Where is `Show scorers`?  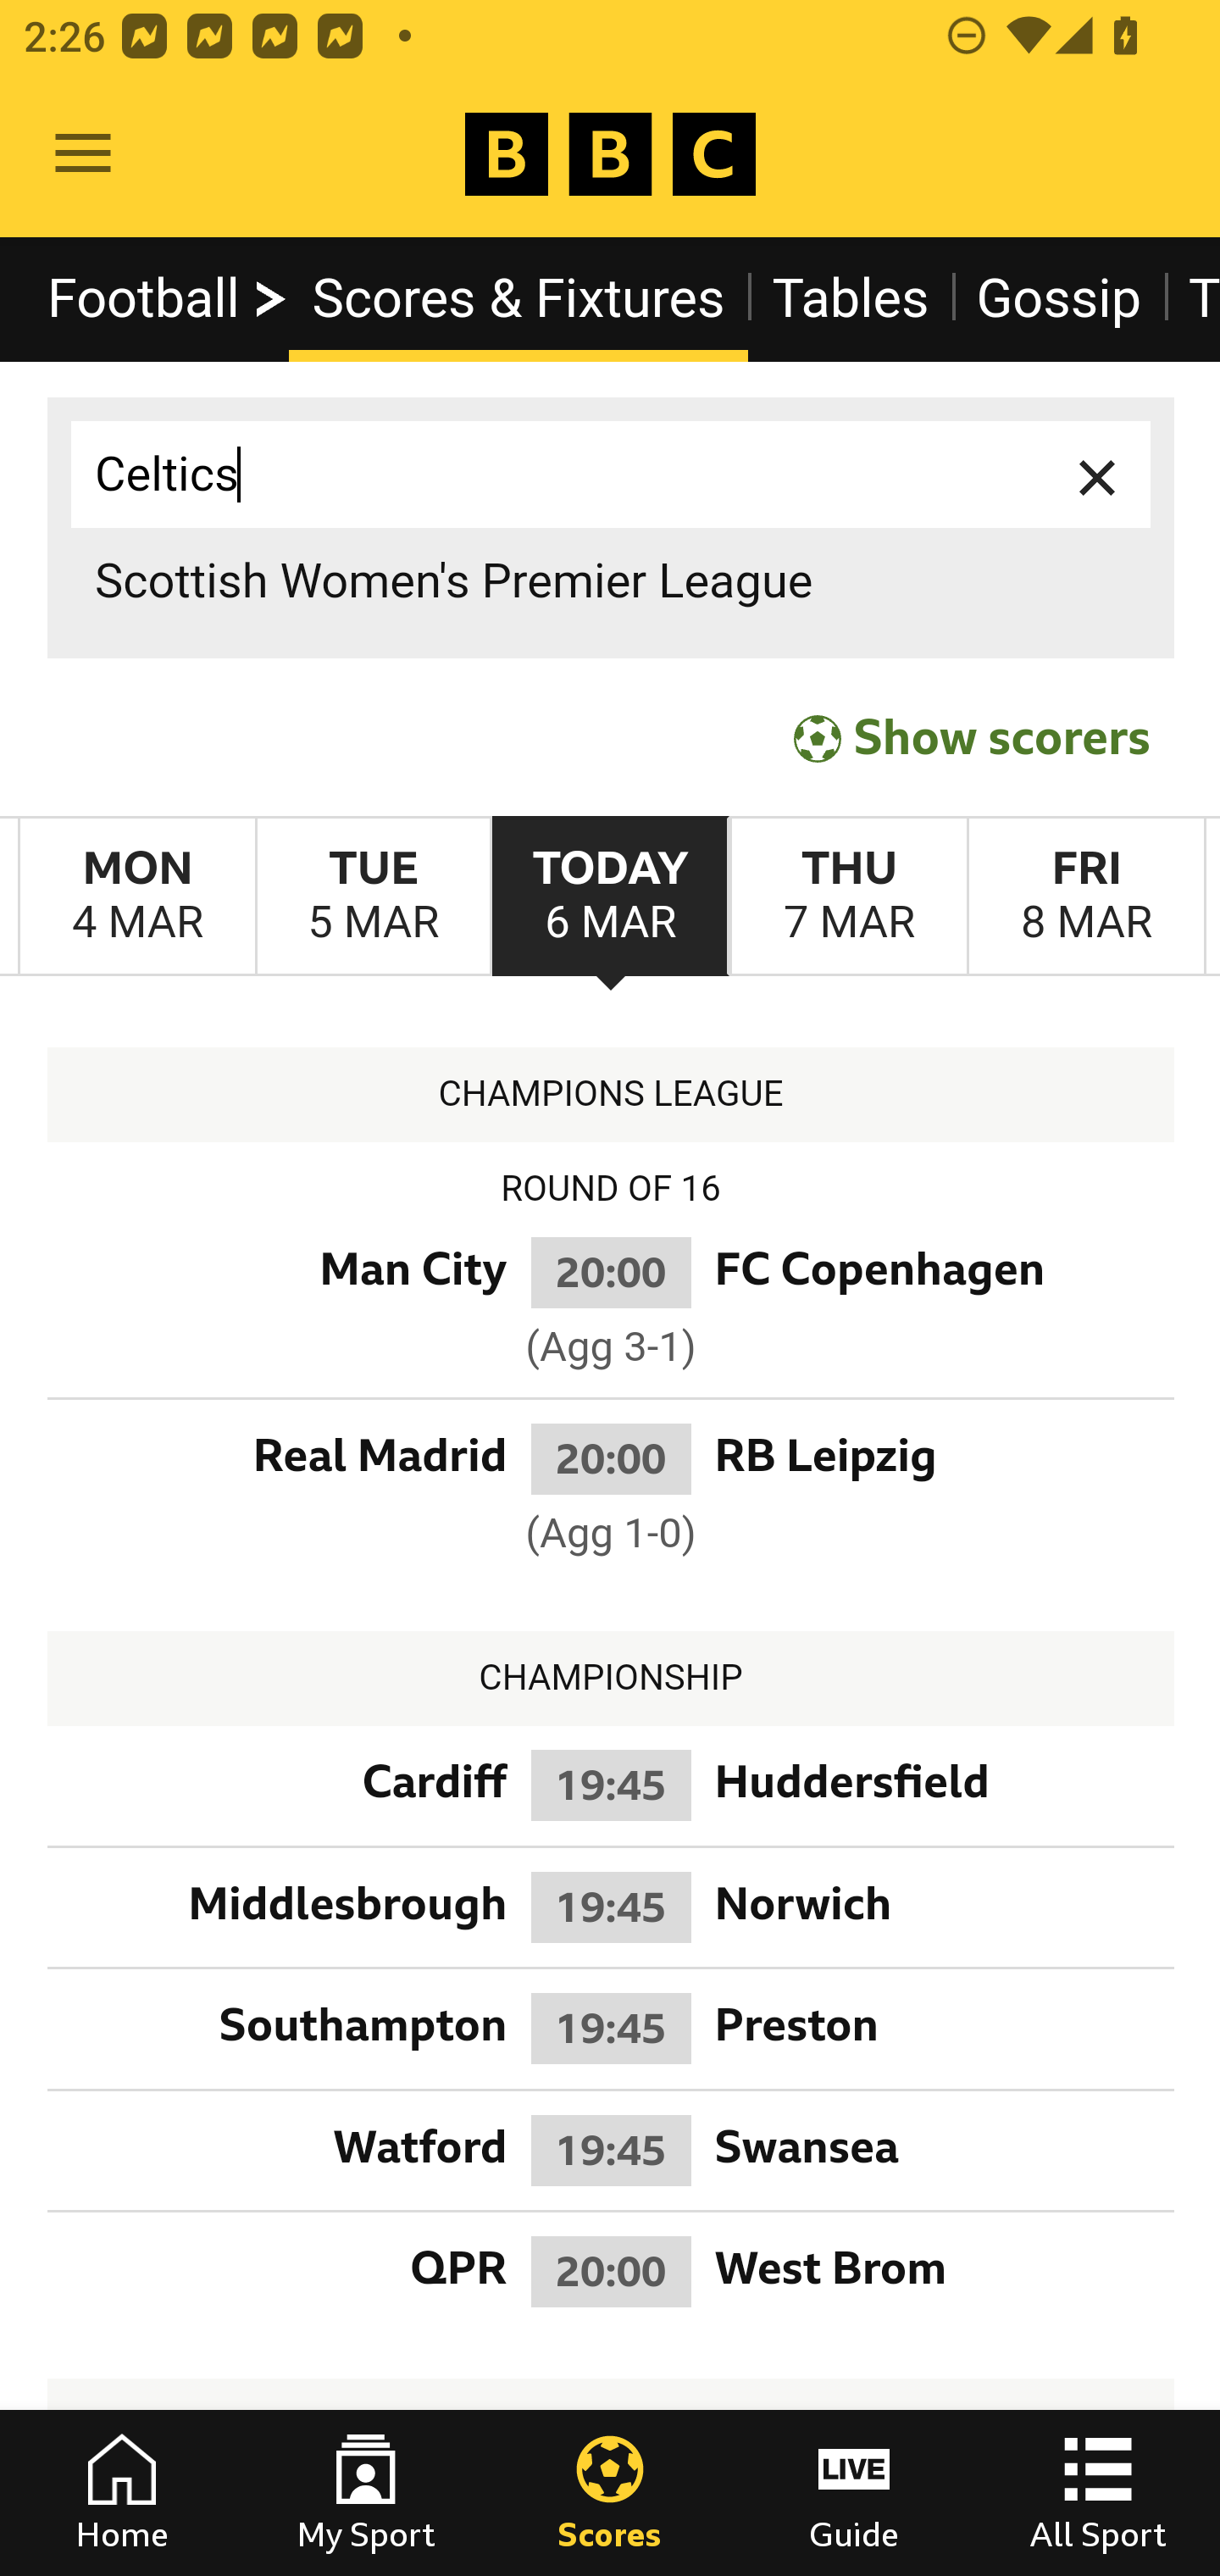
Show scorers is located at coordinates (972, 739).